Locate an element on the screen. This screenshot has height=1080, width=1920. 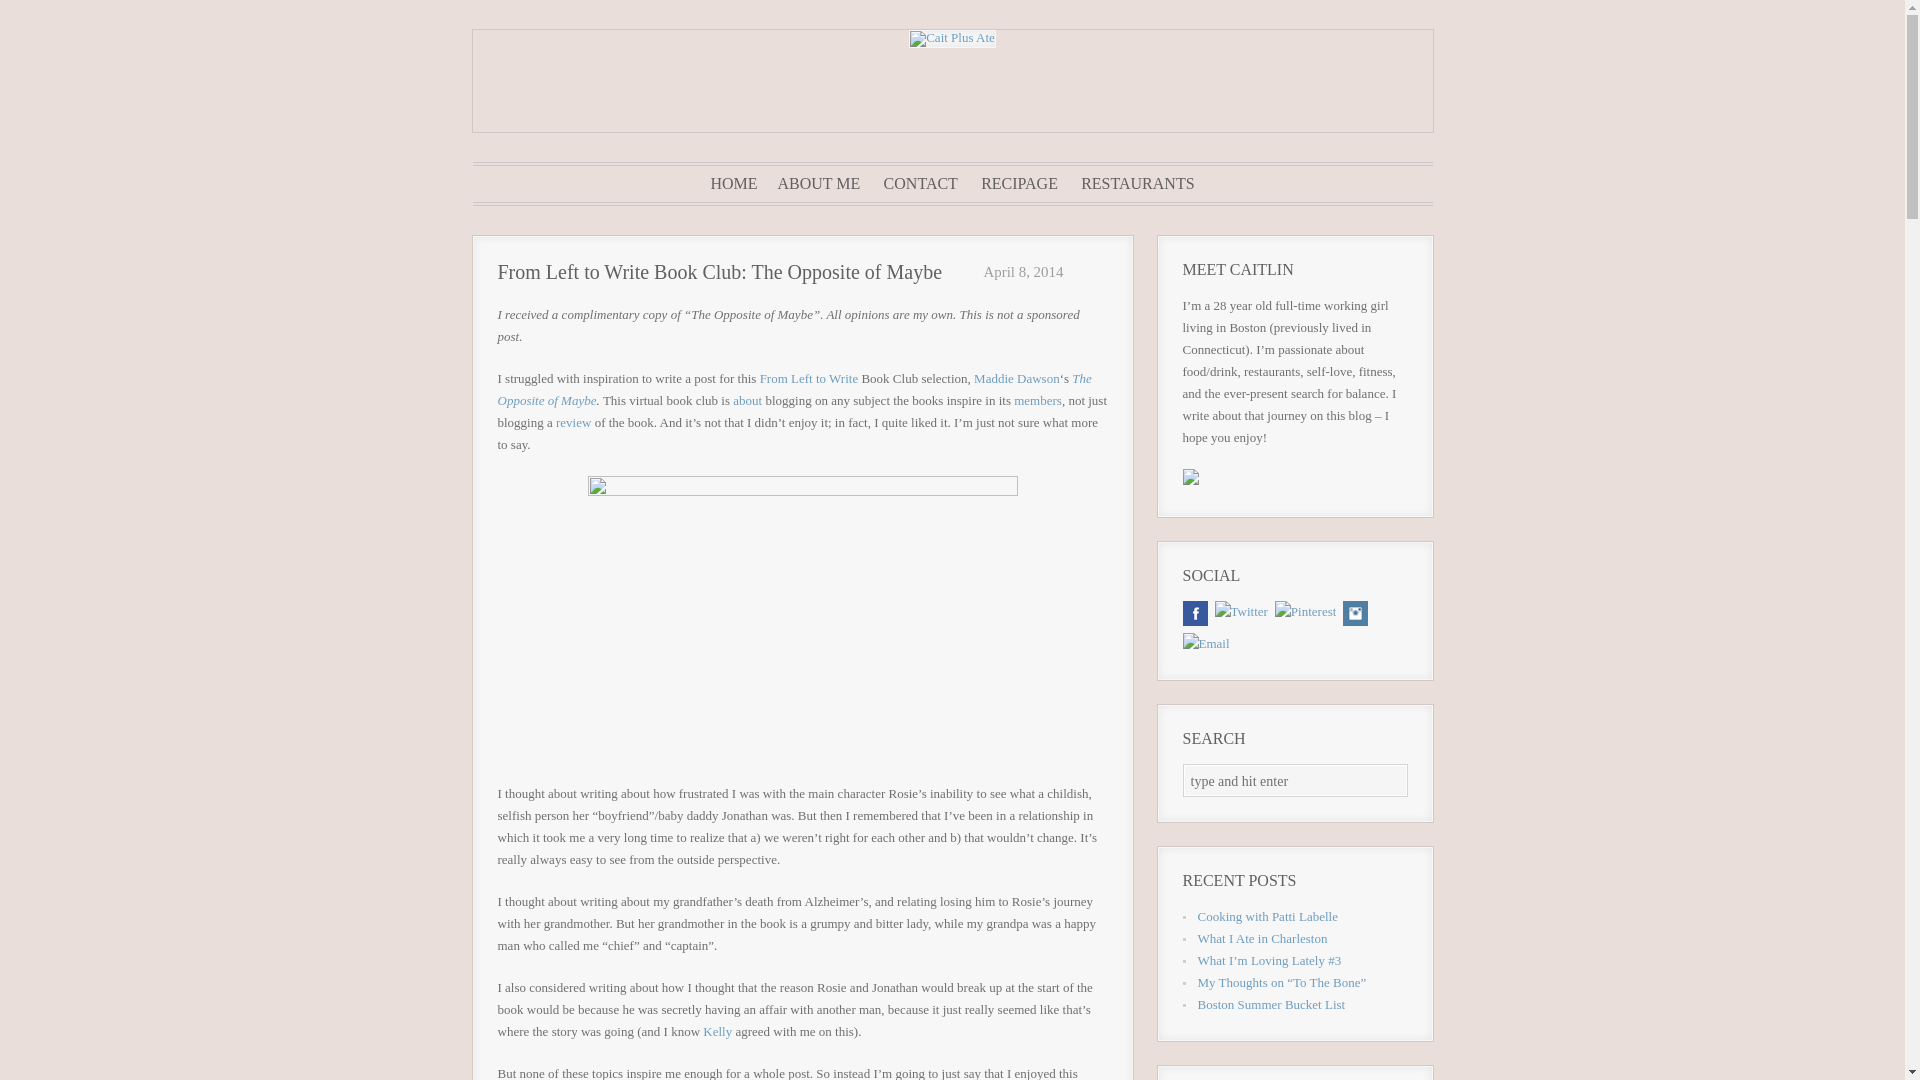
April 8, 2014 is located at coordinates (1021, 271).